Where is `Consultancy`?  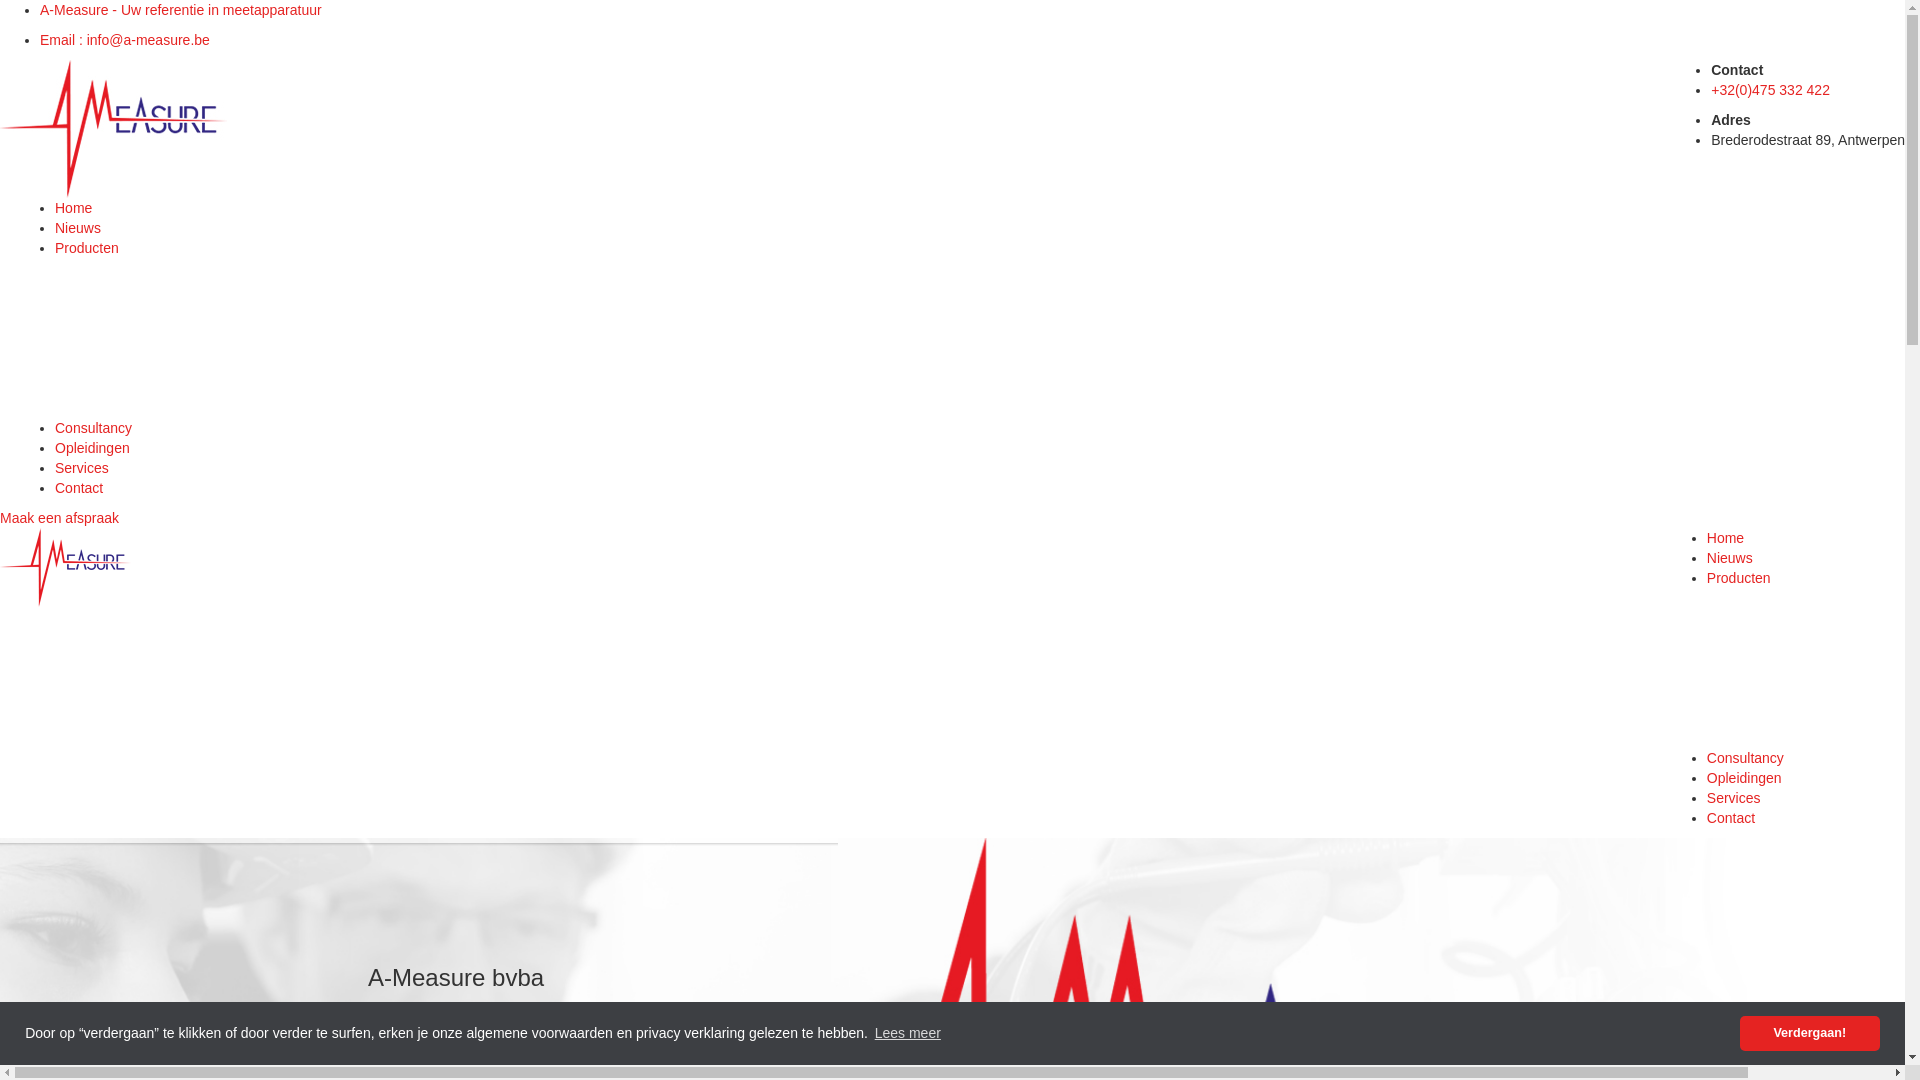
Consultancy is located at coordinates (1746, 758).